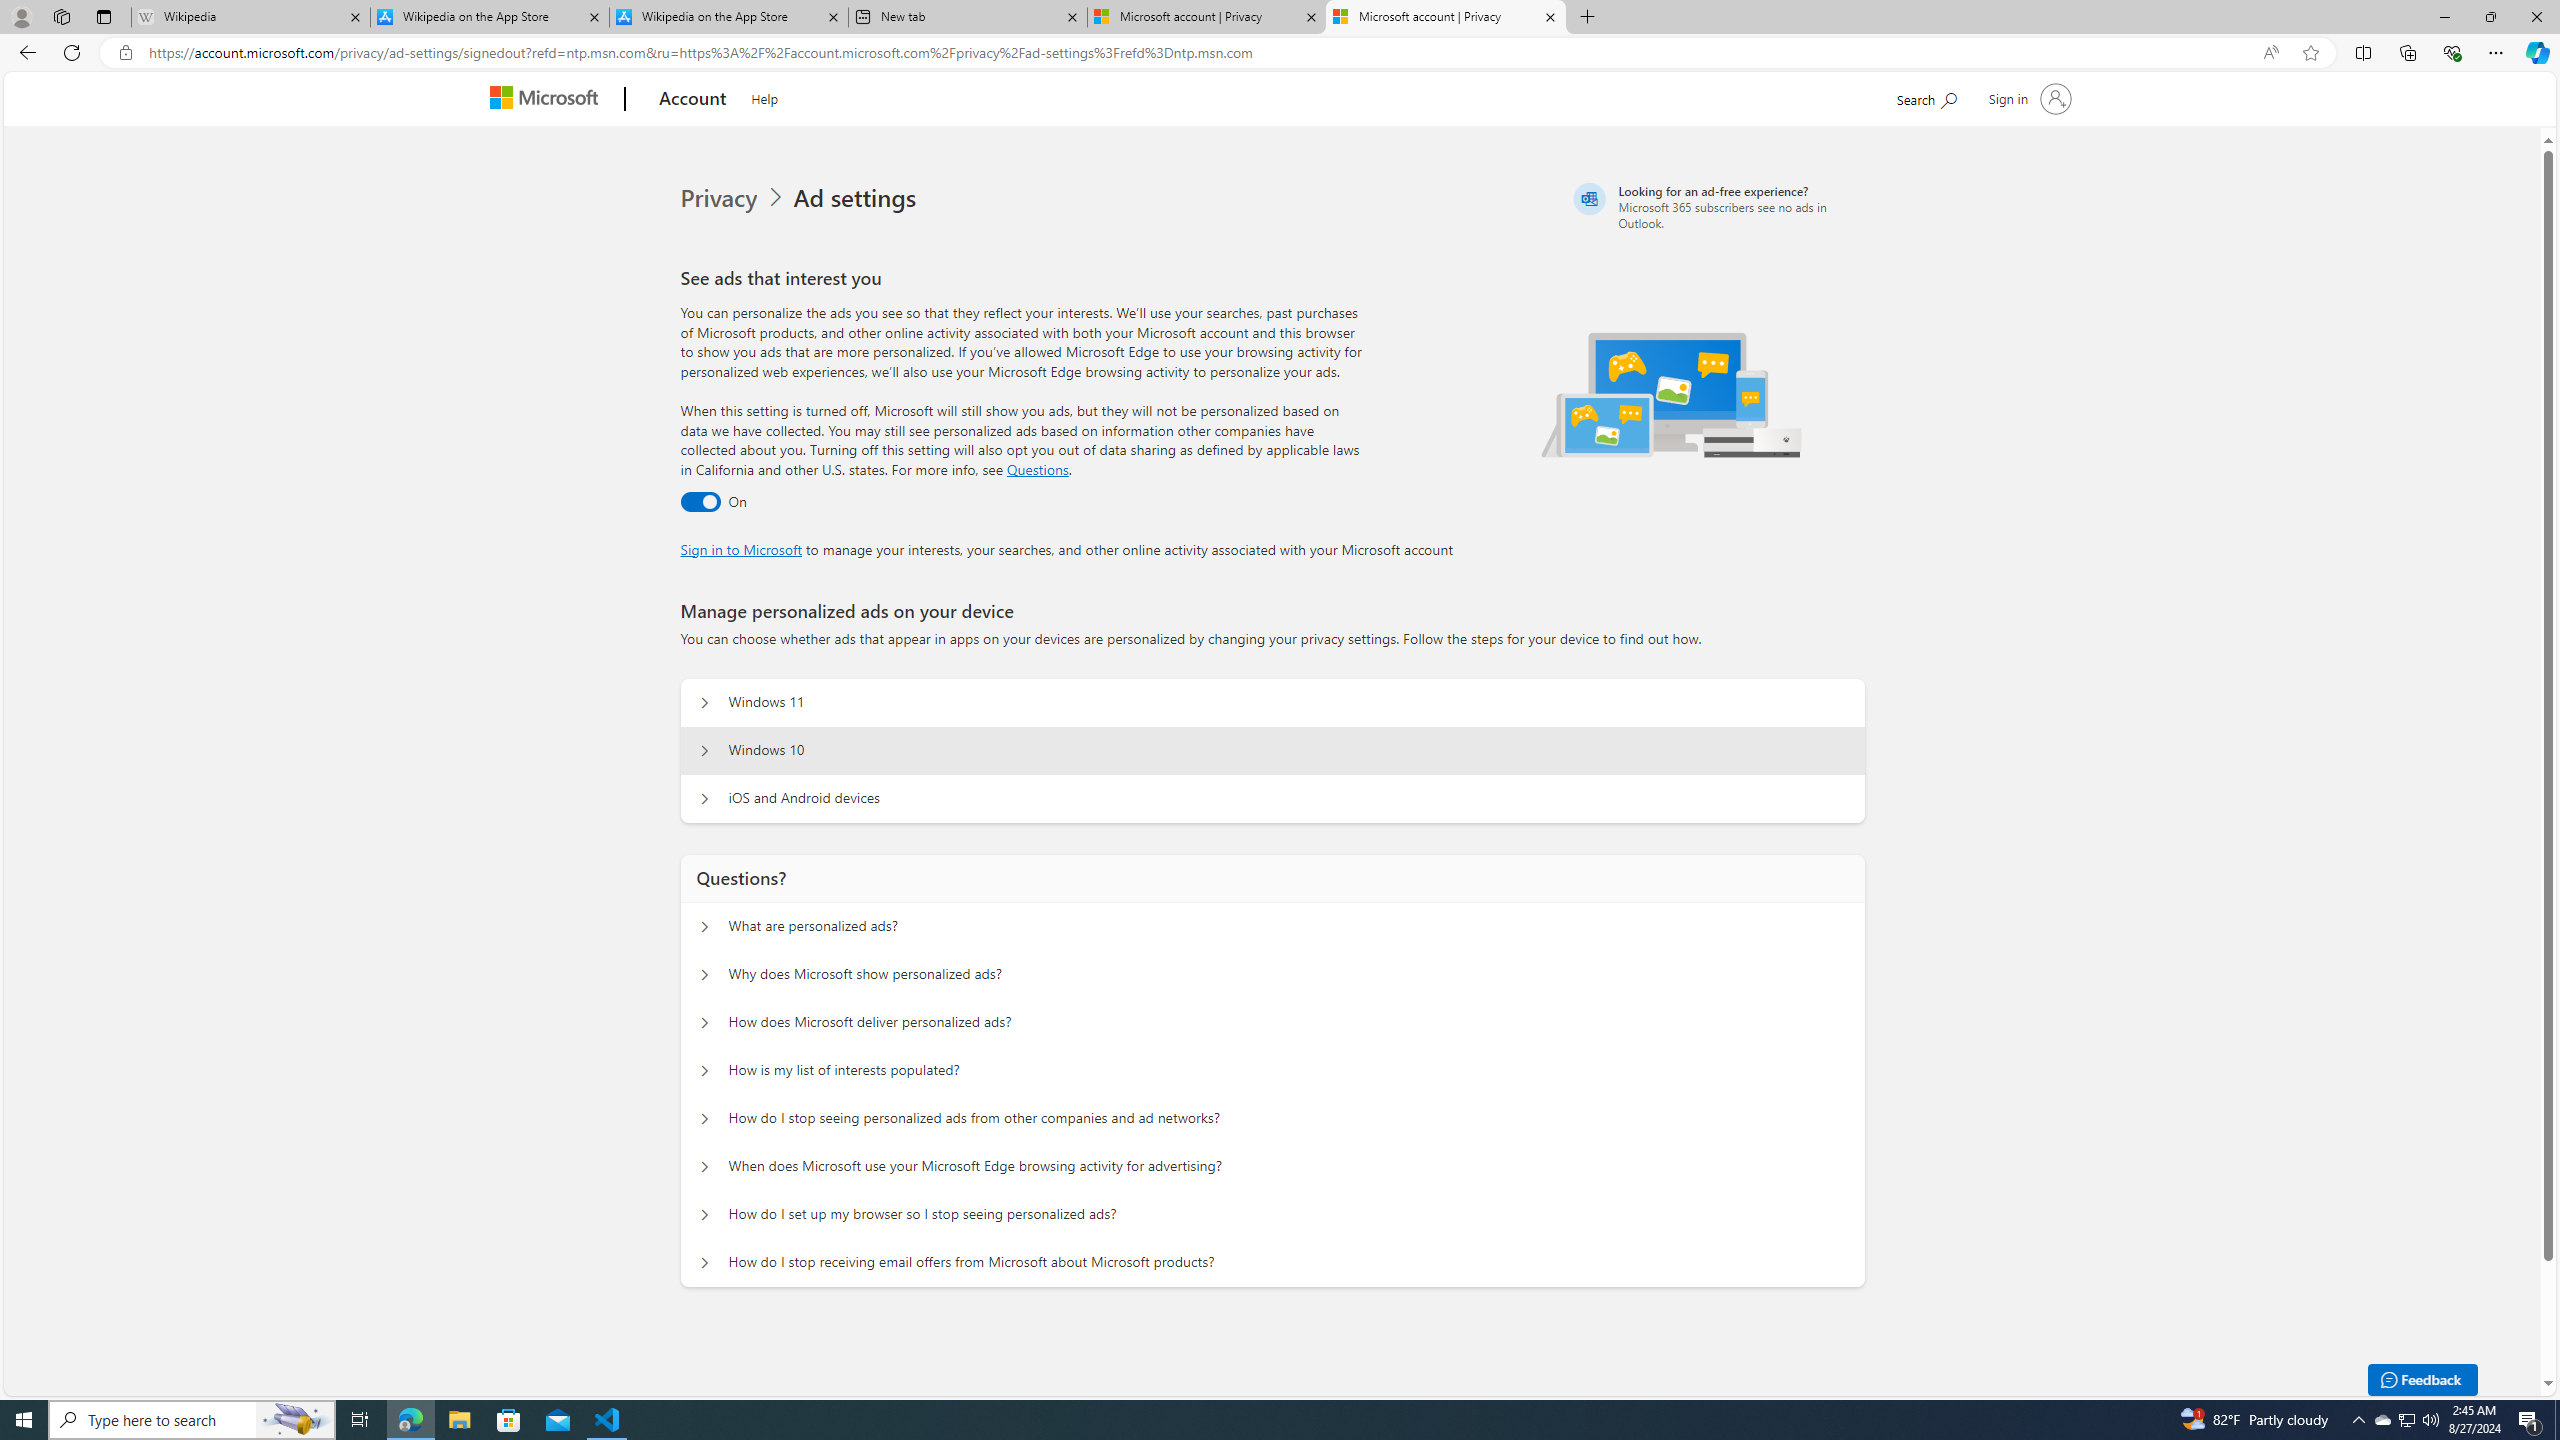 The width and height of the screenshot is (2560, 1440). What do you see at coordinates (24, 52) in the screenshot?
I see `Back` at bounding box center [24, 52].